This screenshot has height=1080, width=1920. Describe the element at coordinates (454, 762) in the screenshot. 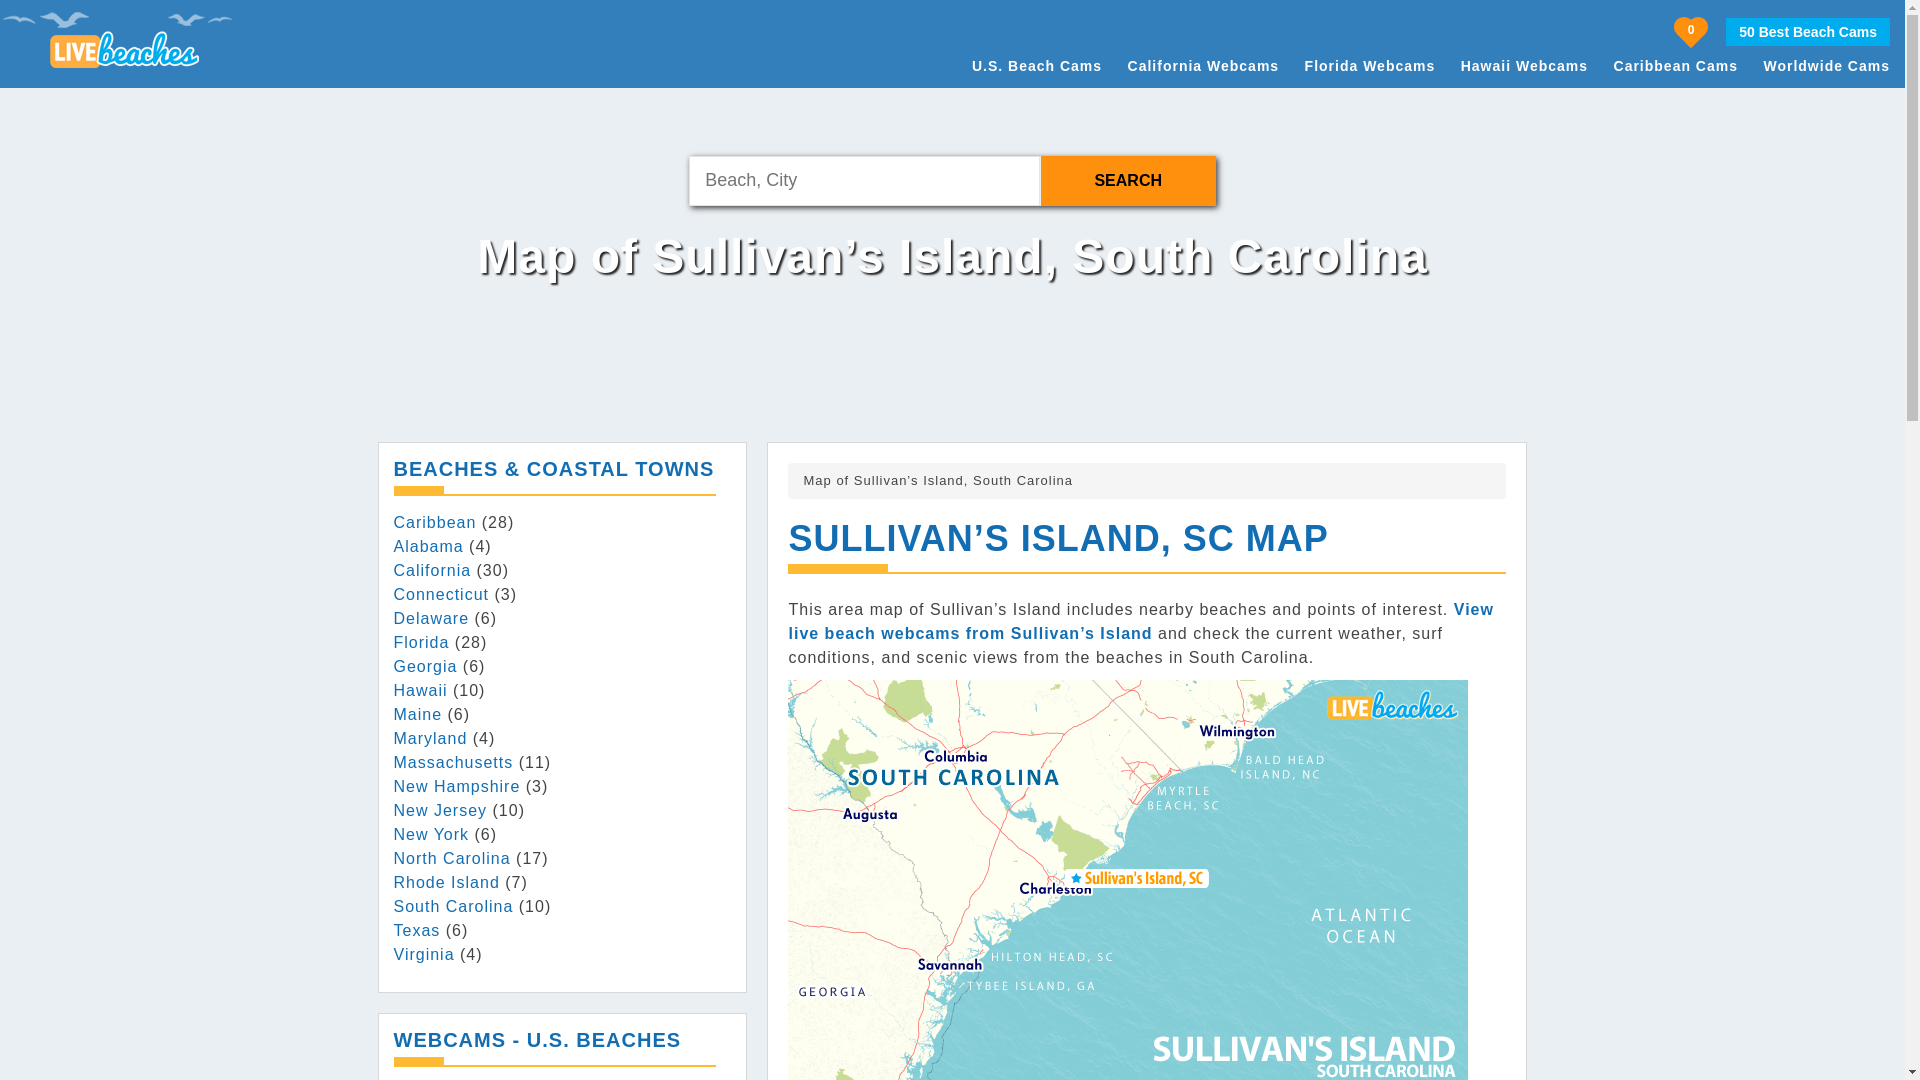

I see `Massachusetts` at that location.